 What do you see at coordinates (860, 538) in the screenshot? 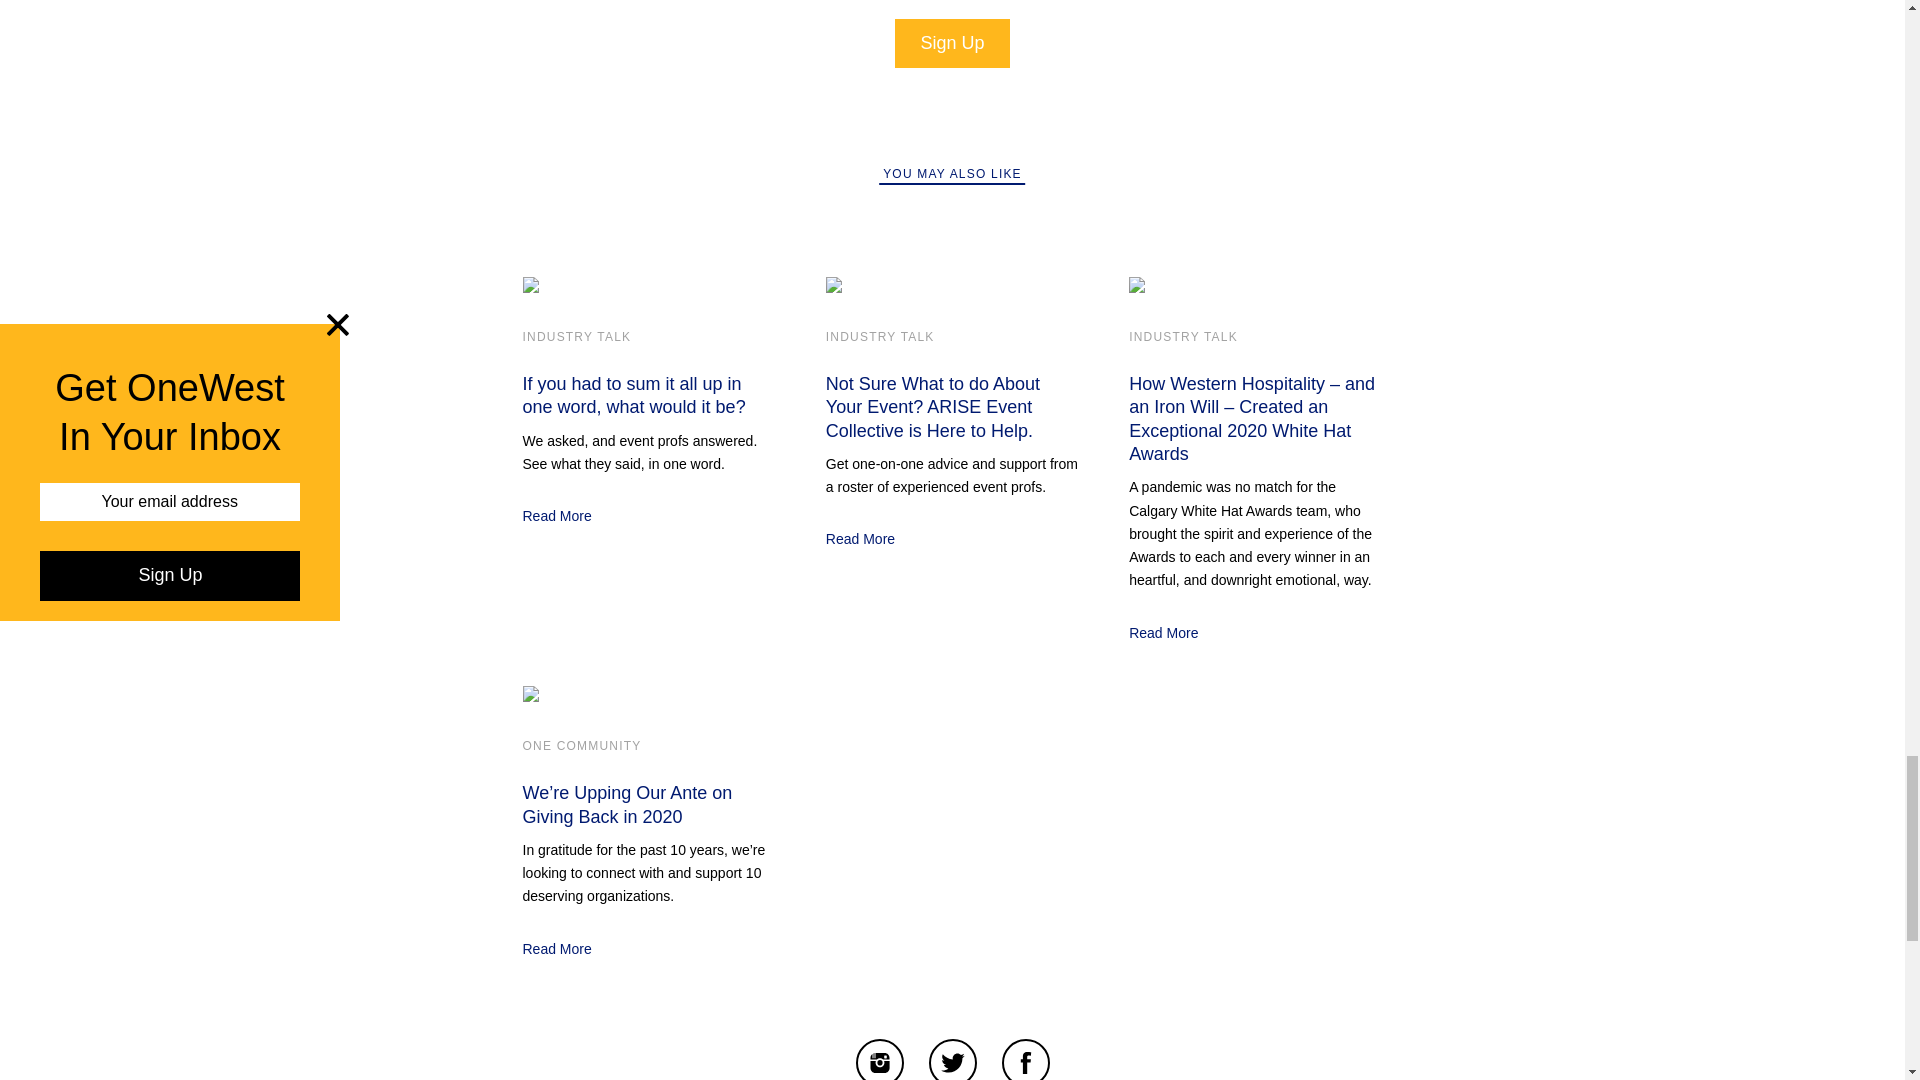
I see `Read More` at bounding box center [860, 538].